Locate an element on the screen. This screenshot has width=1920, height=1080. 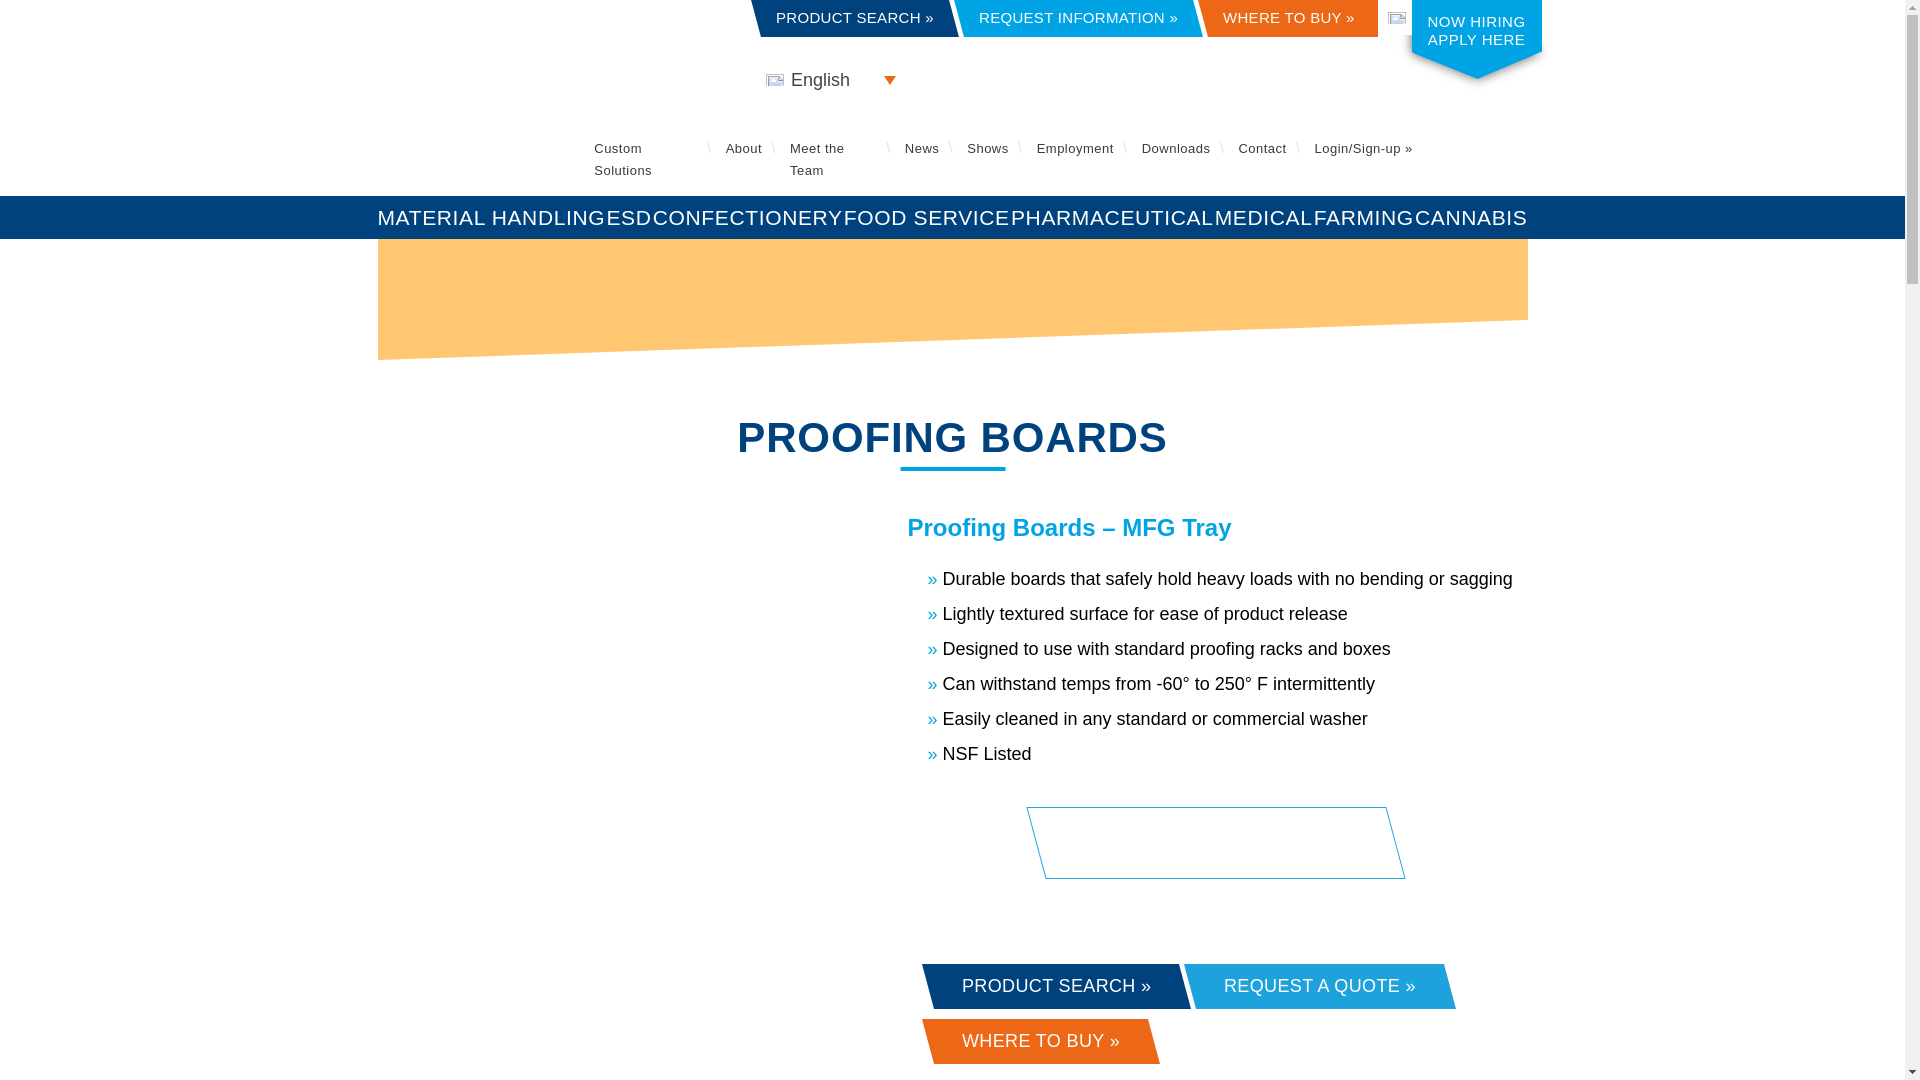
Employment is located at coordinates (1074, 148).